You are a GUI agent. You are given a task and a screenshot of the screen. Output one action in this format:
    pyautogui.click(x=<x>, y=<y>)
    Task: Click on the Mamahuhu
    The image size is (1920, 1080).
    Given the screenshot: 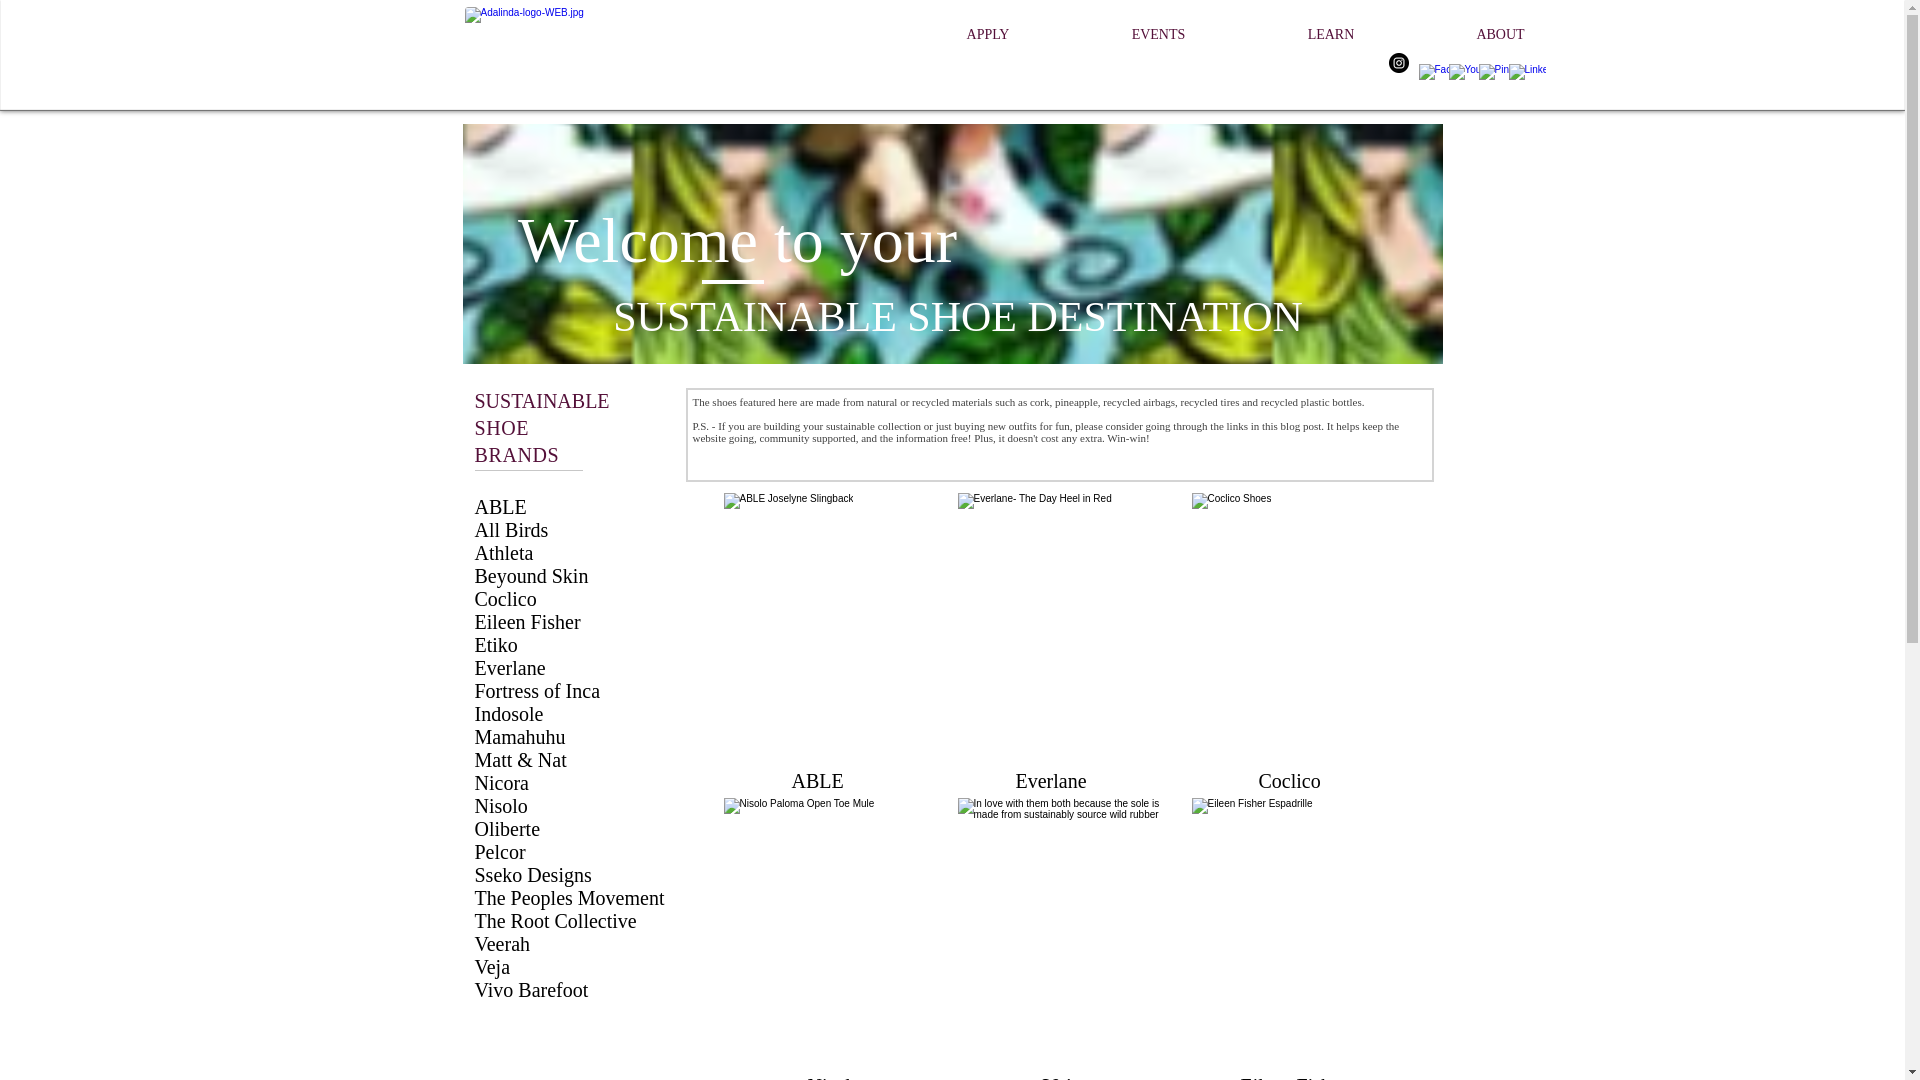 What is the action you would take?
    pyautogui.click(x=519, y=736)
    